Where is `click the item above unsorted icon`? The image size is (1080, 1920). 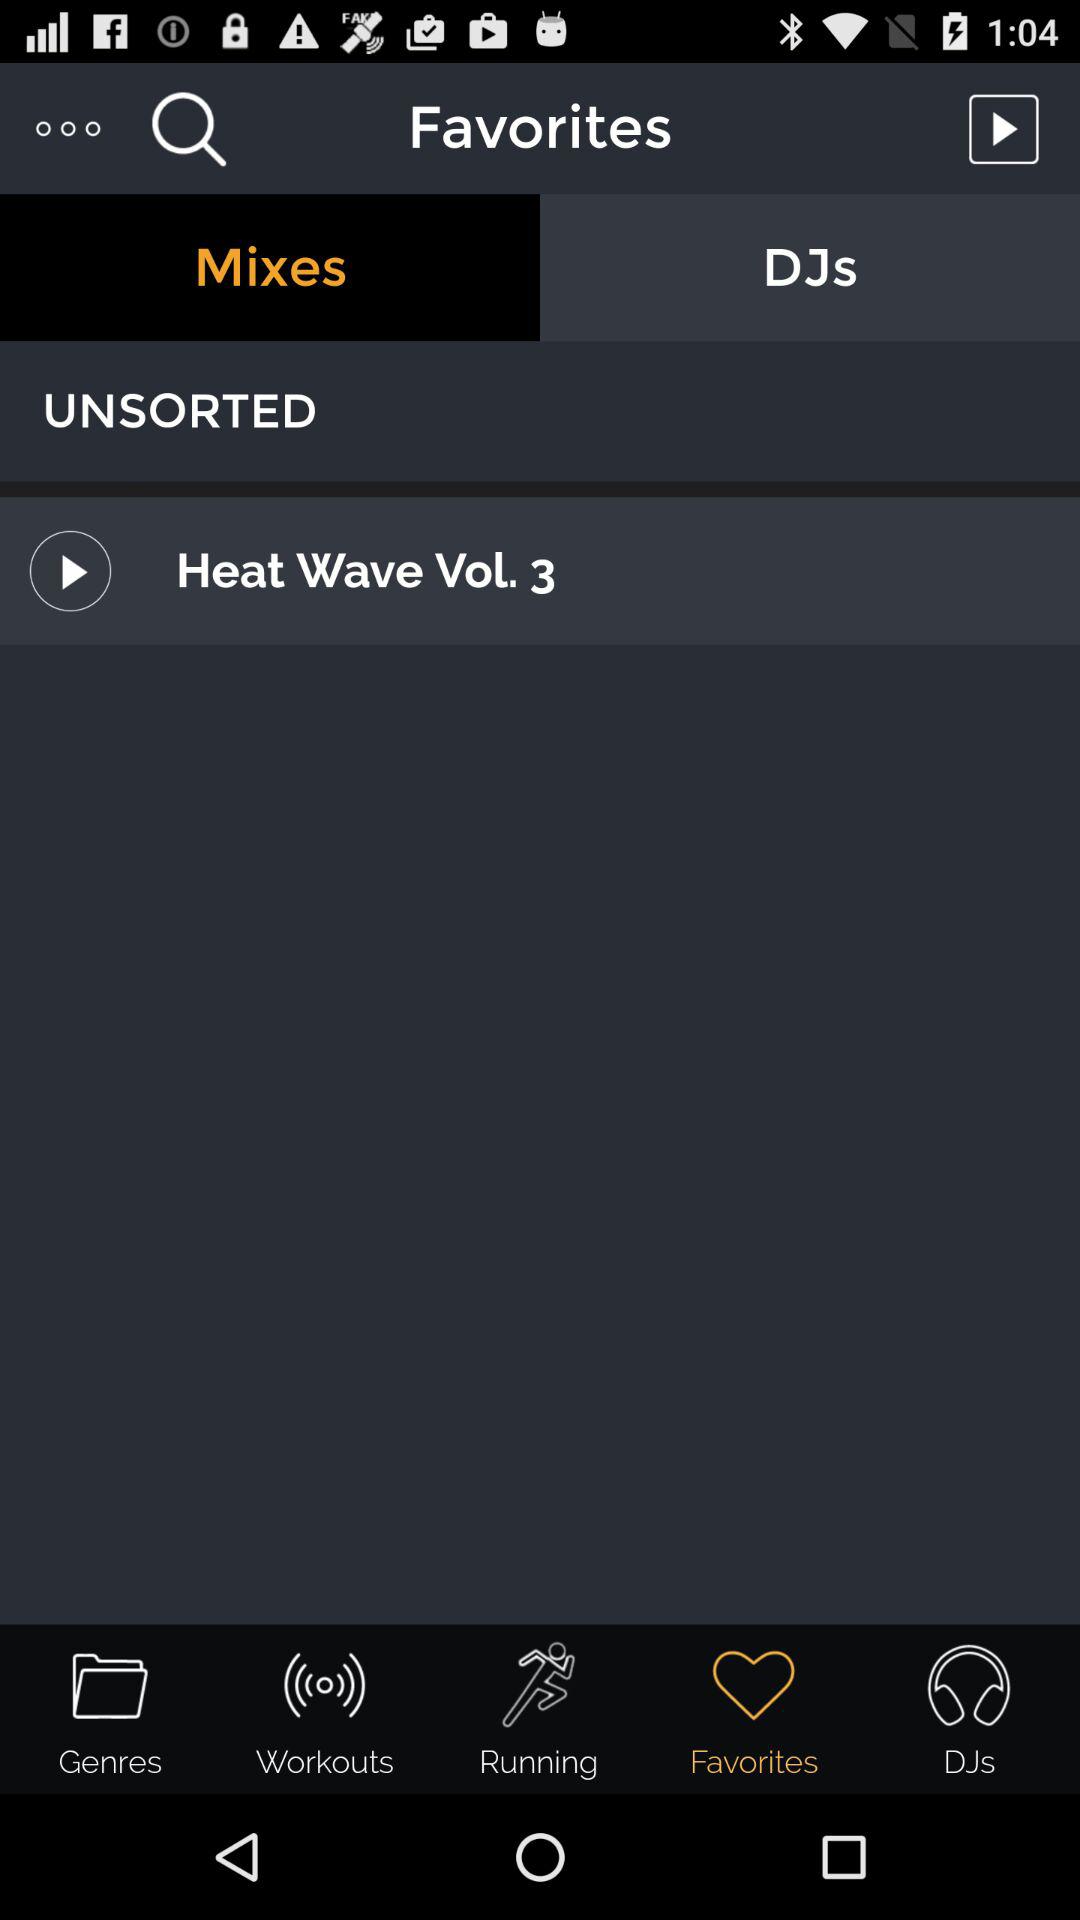
click the item above unsorted icon is located at coordinates (270, 268).